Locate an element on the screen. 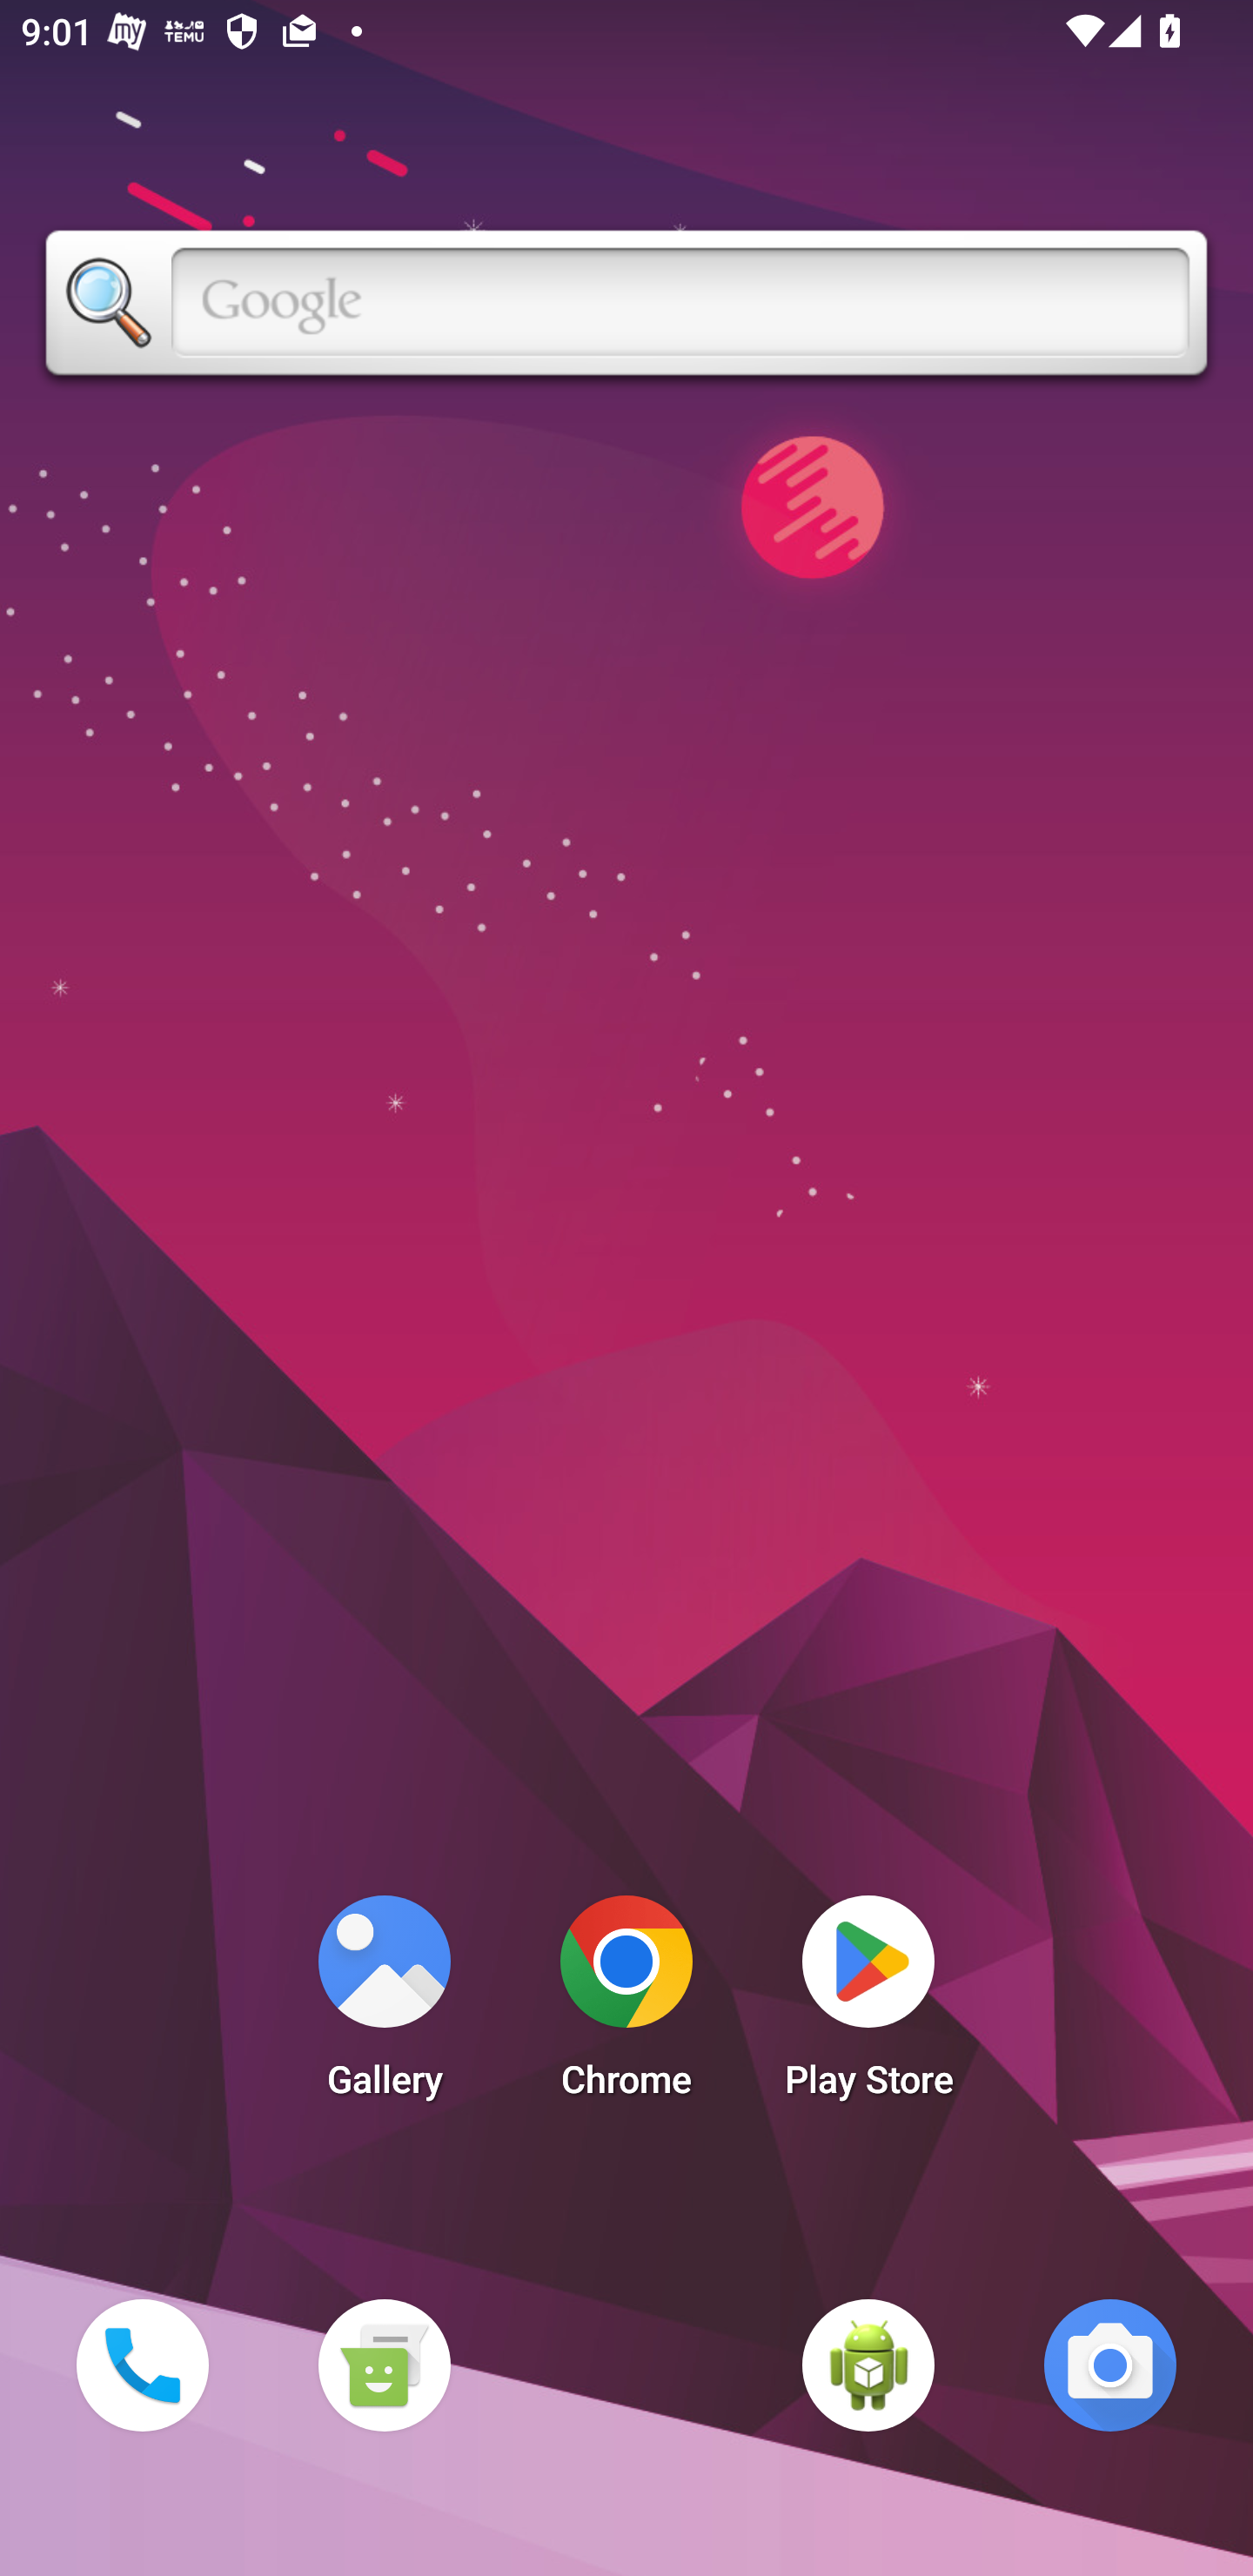  Chrome is located at coordinates (626, 2005).